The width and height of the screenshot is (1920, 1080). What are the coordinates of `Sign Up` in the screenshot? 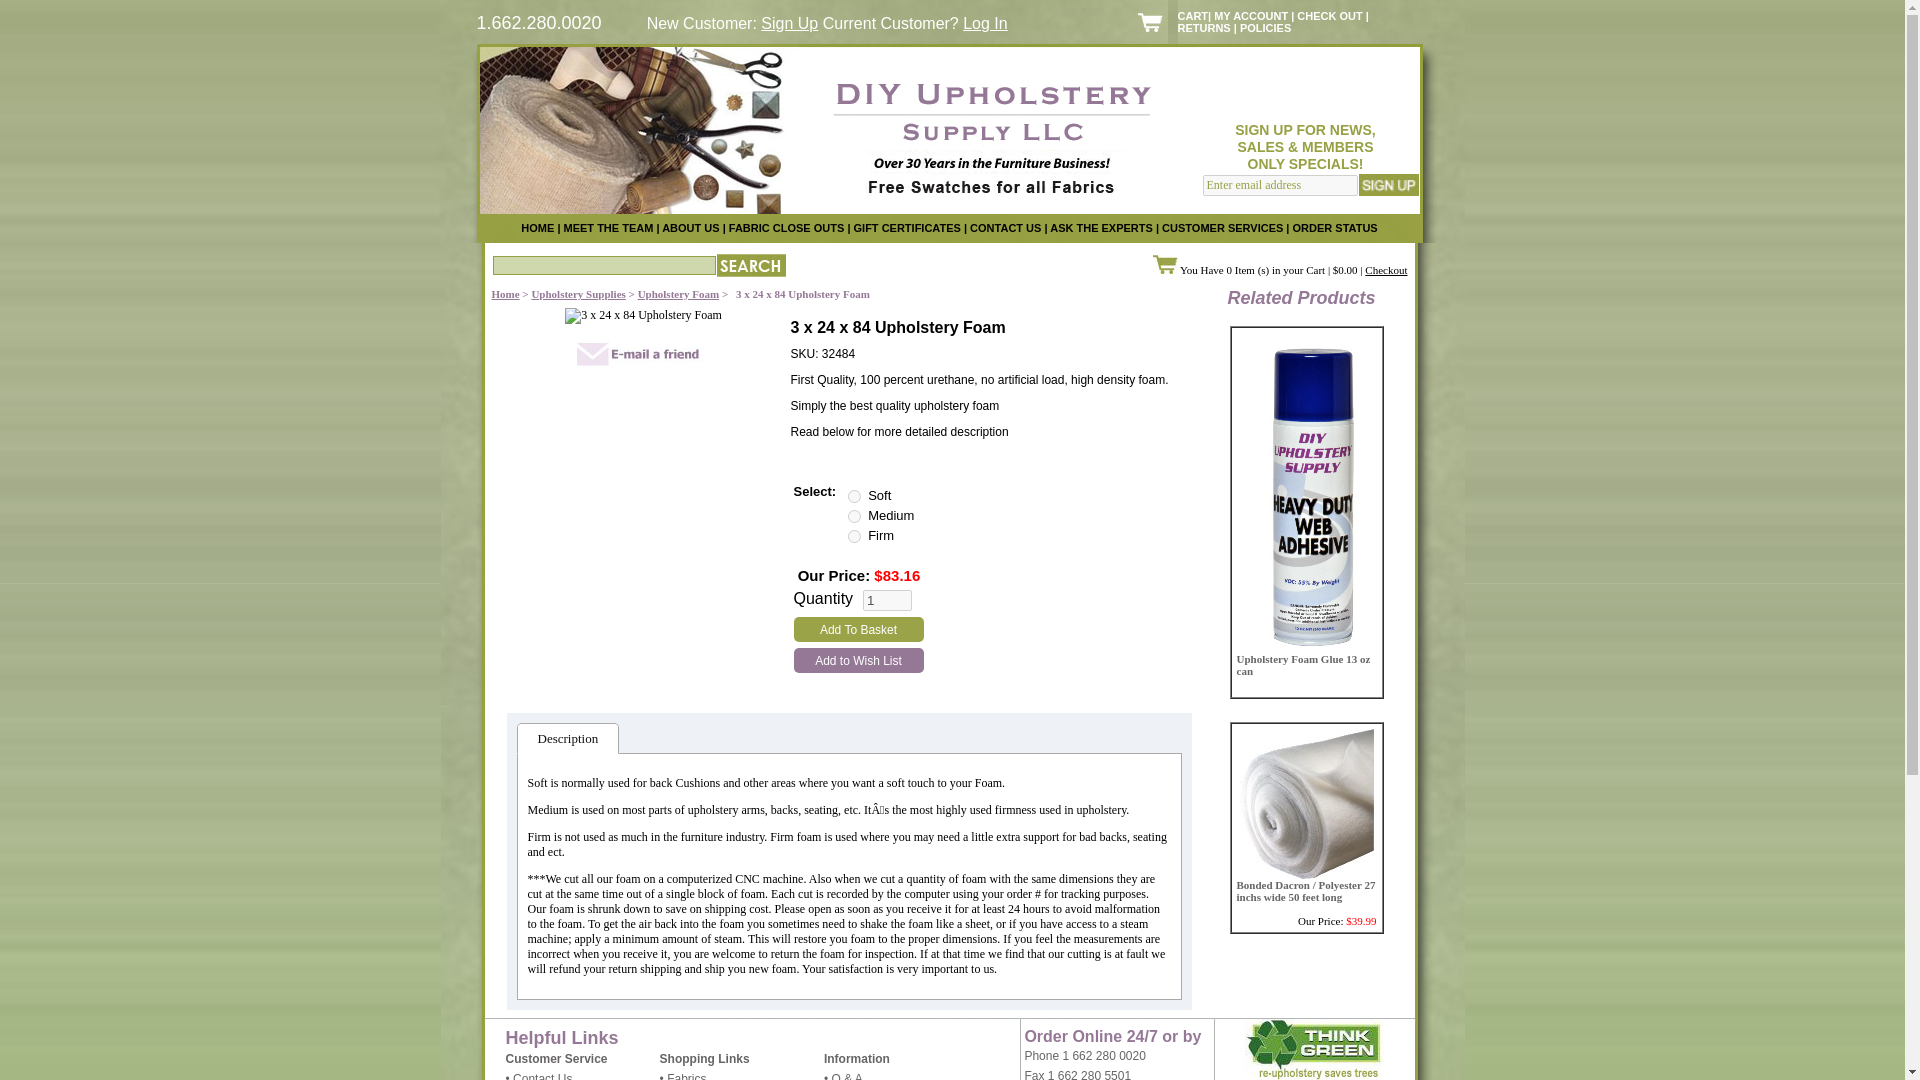 It's located at (788, 24).